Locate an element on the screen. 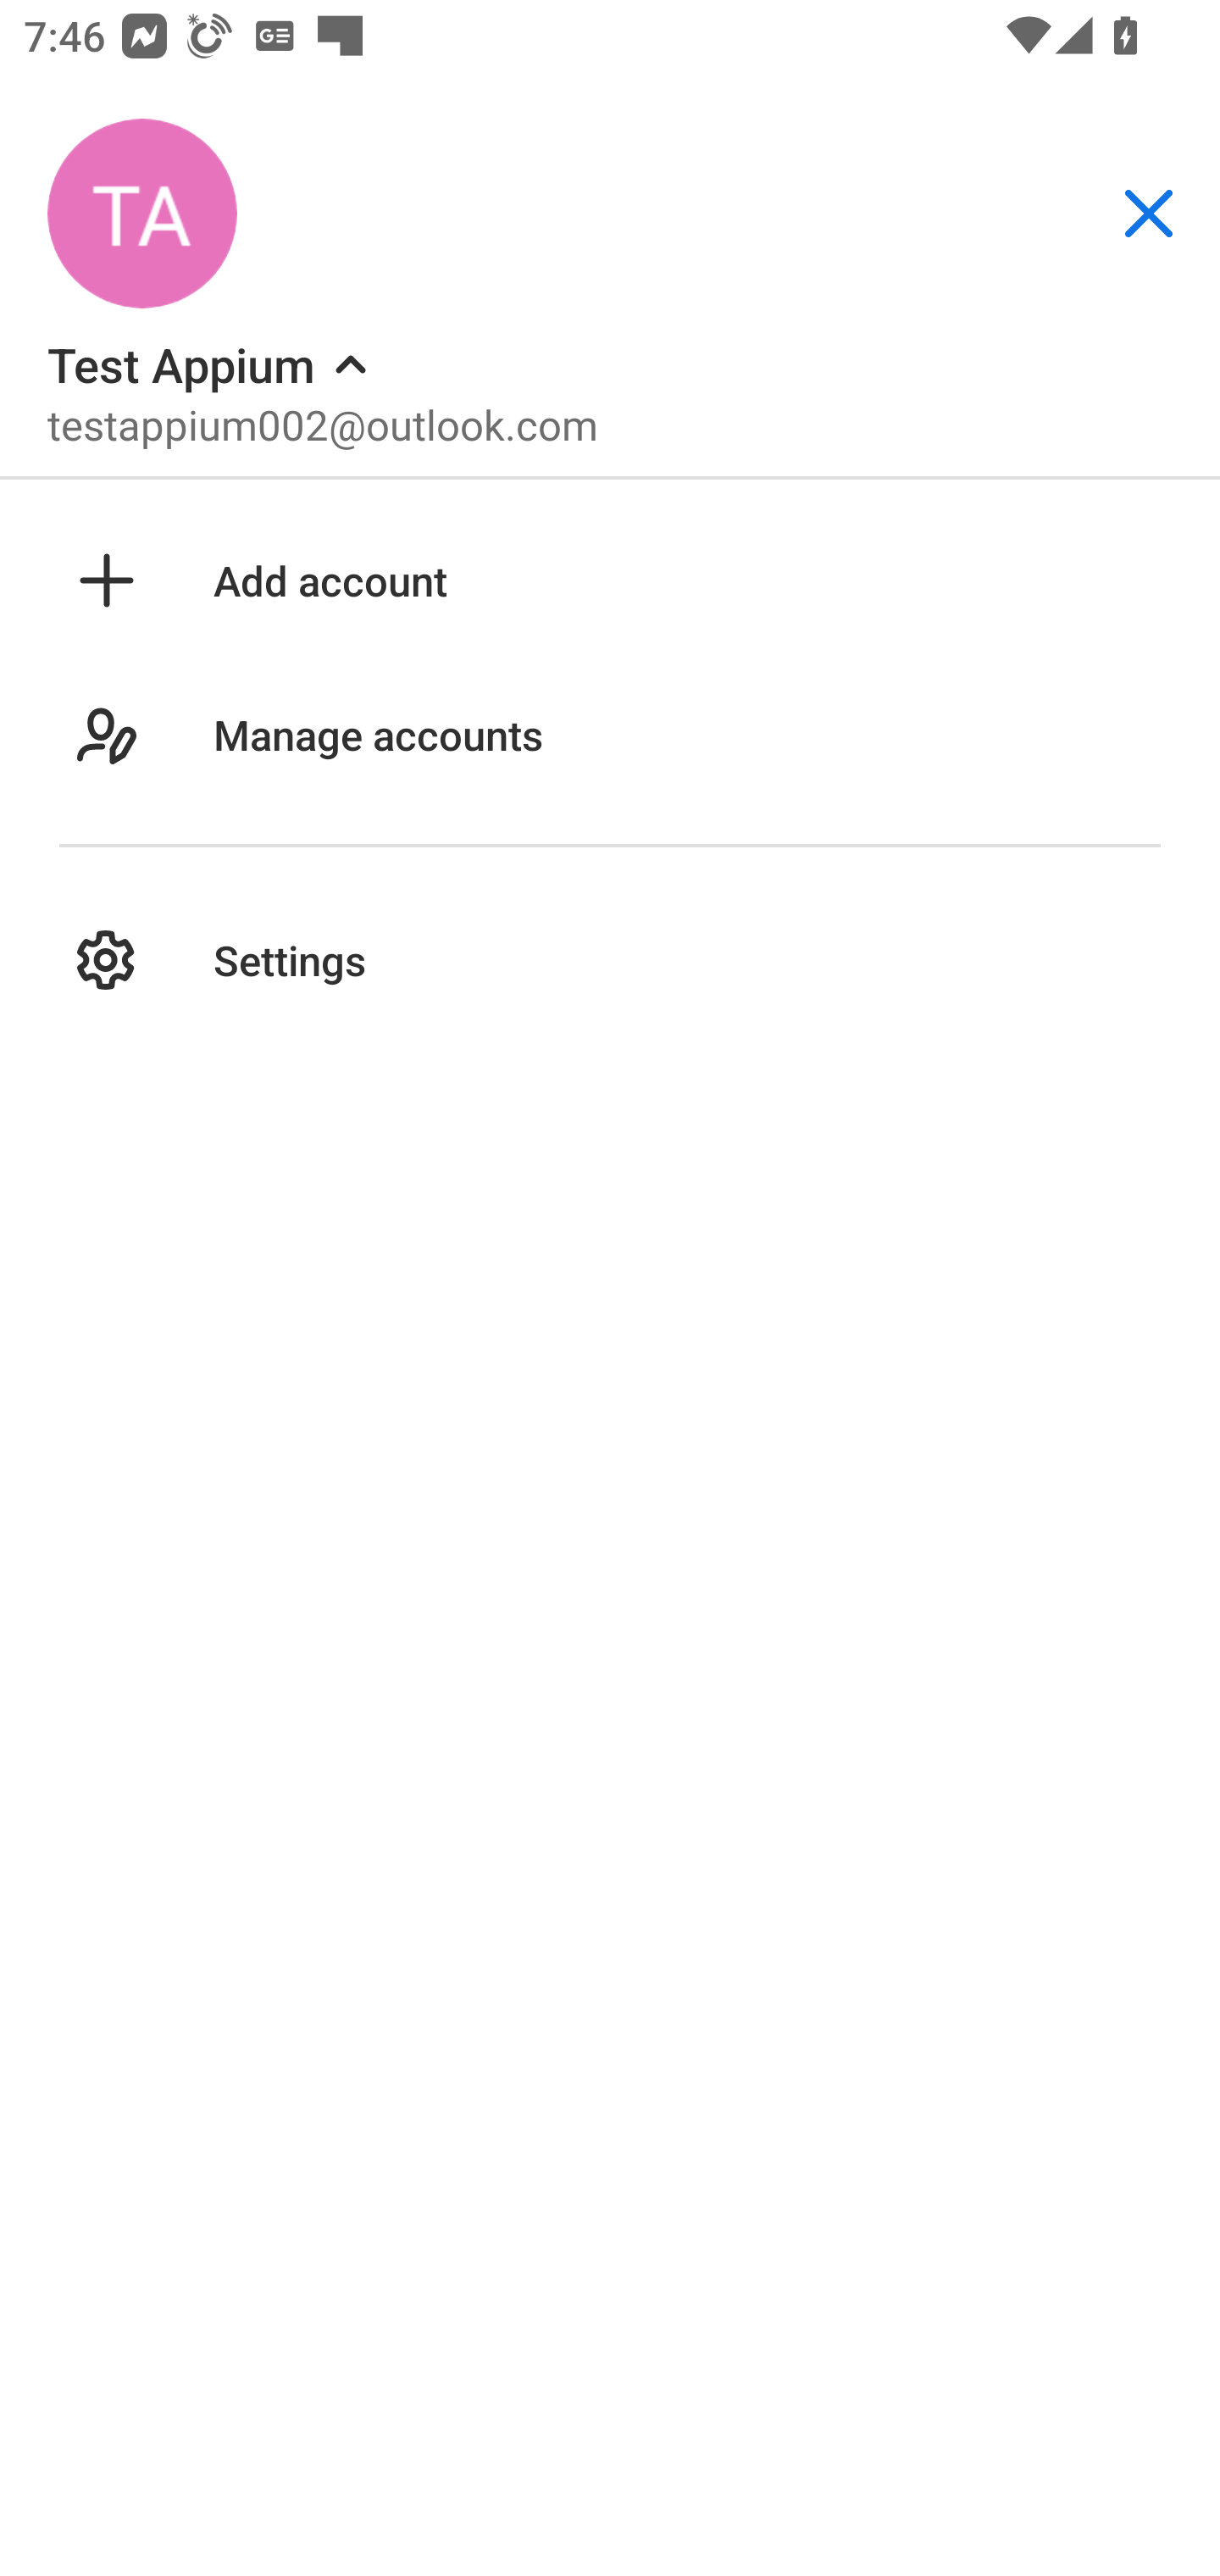 Image resolution: width=1220 pixels, height=2576 pixels. Manage accounts is located at coordinates (610, 769).